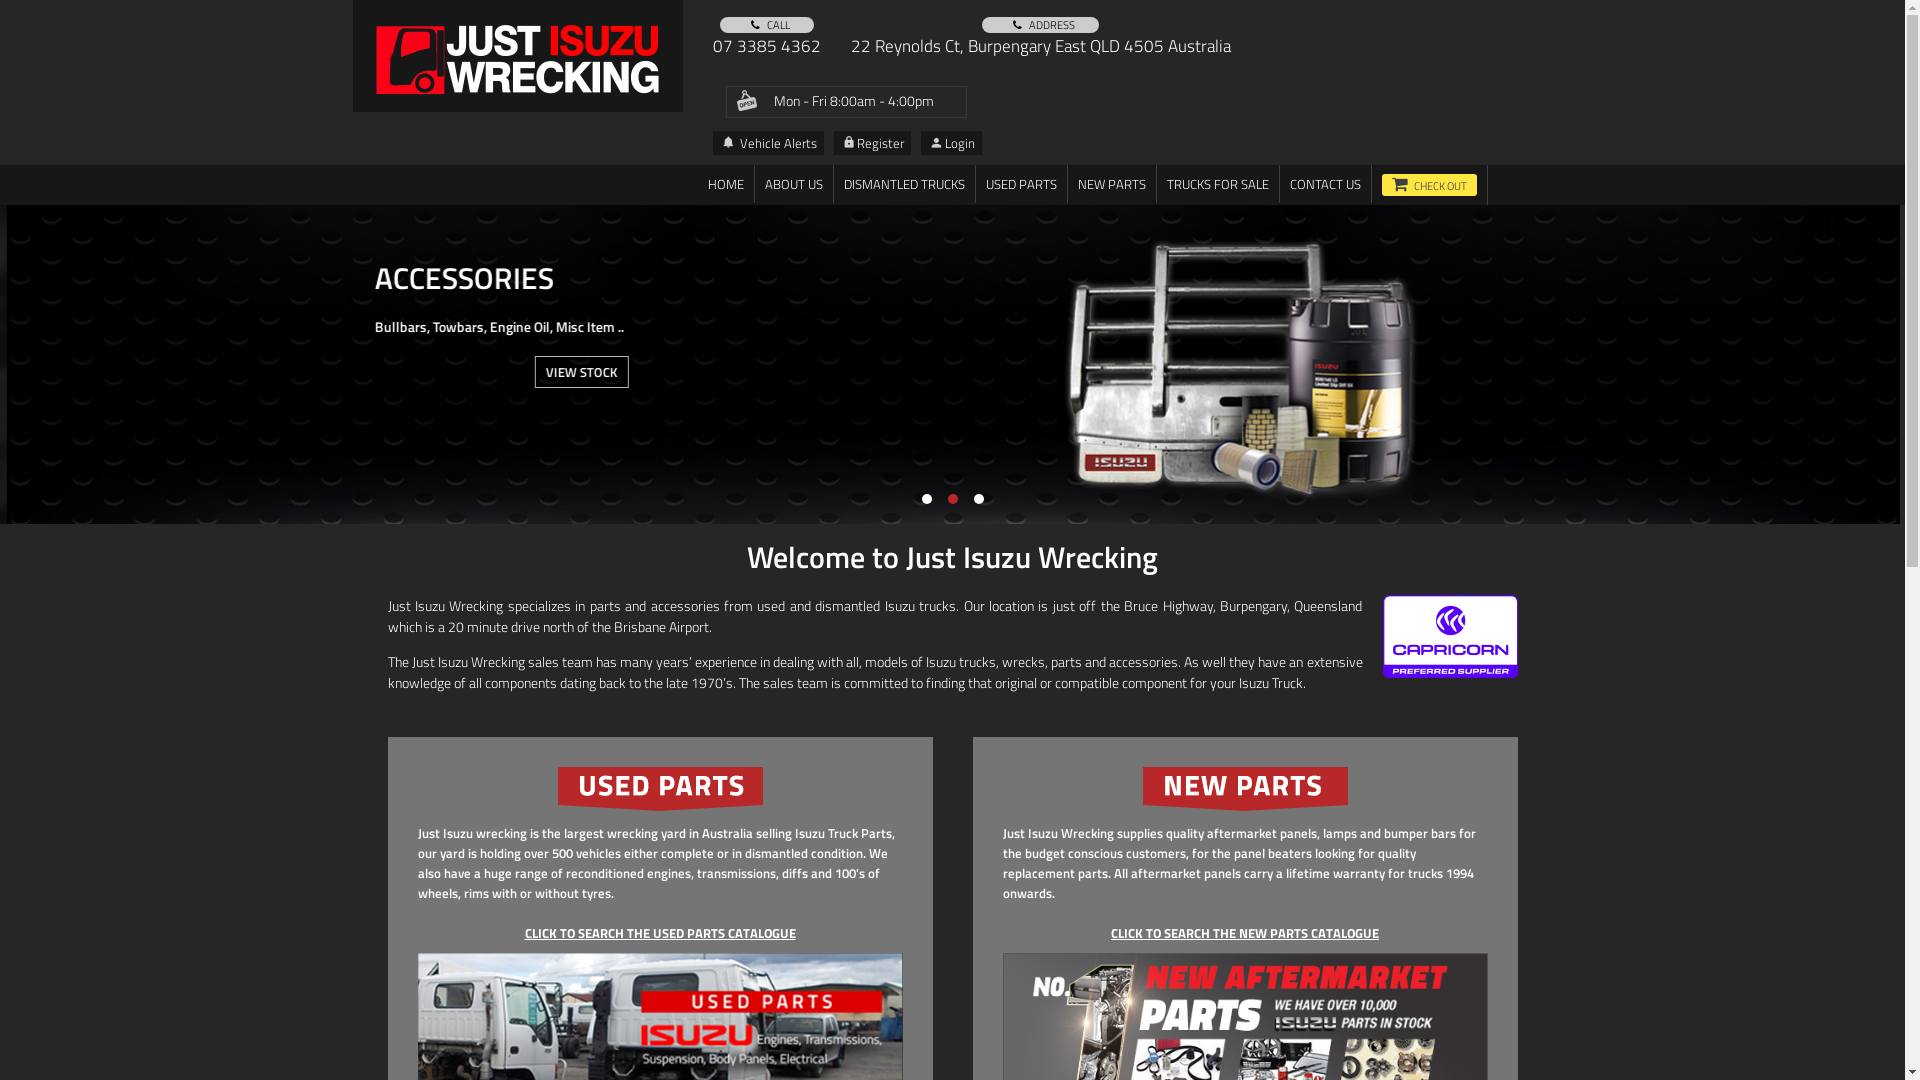  I want to click on NEW PARTS, so click(1112, 184).